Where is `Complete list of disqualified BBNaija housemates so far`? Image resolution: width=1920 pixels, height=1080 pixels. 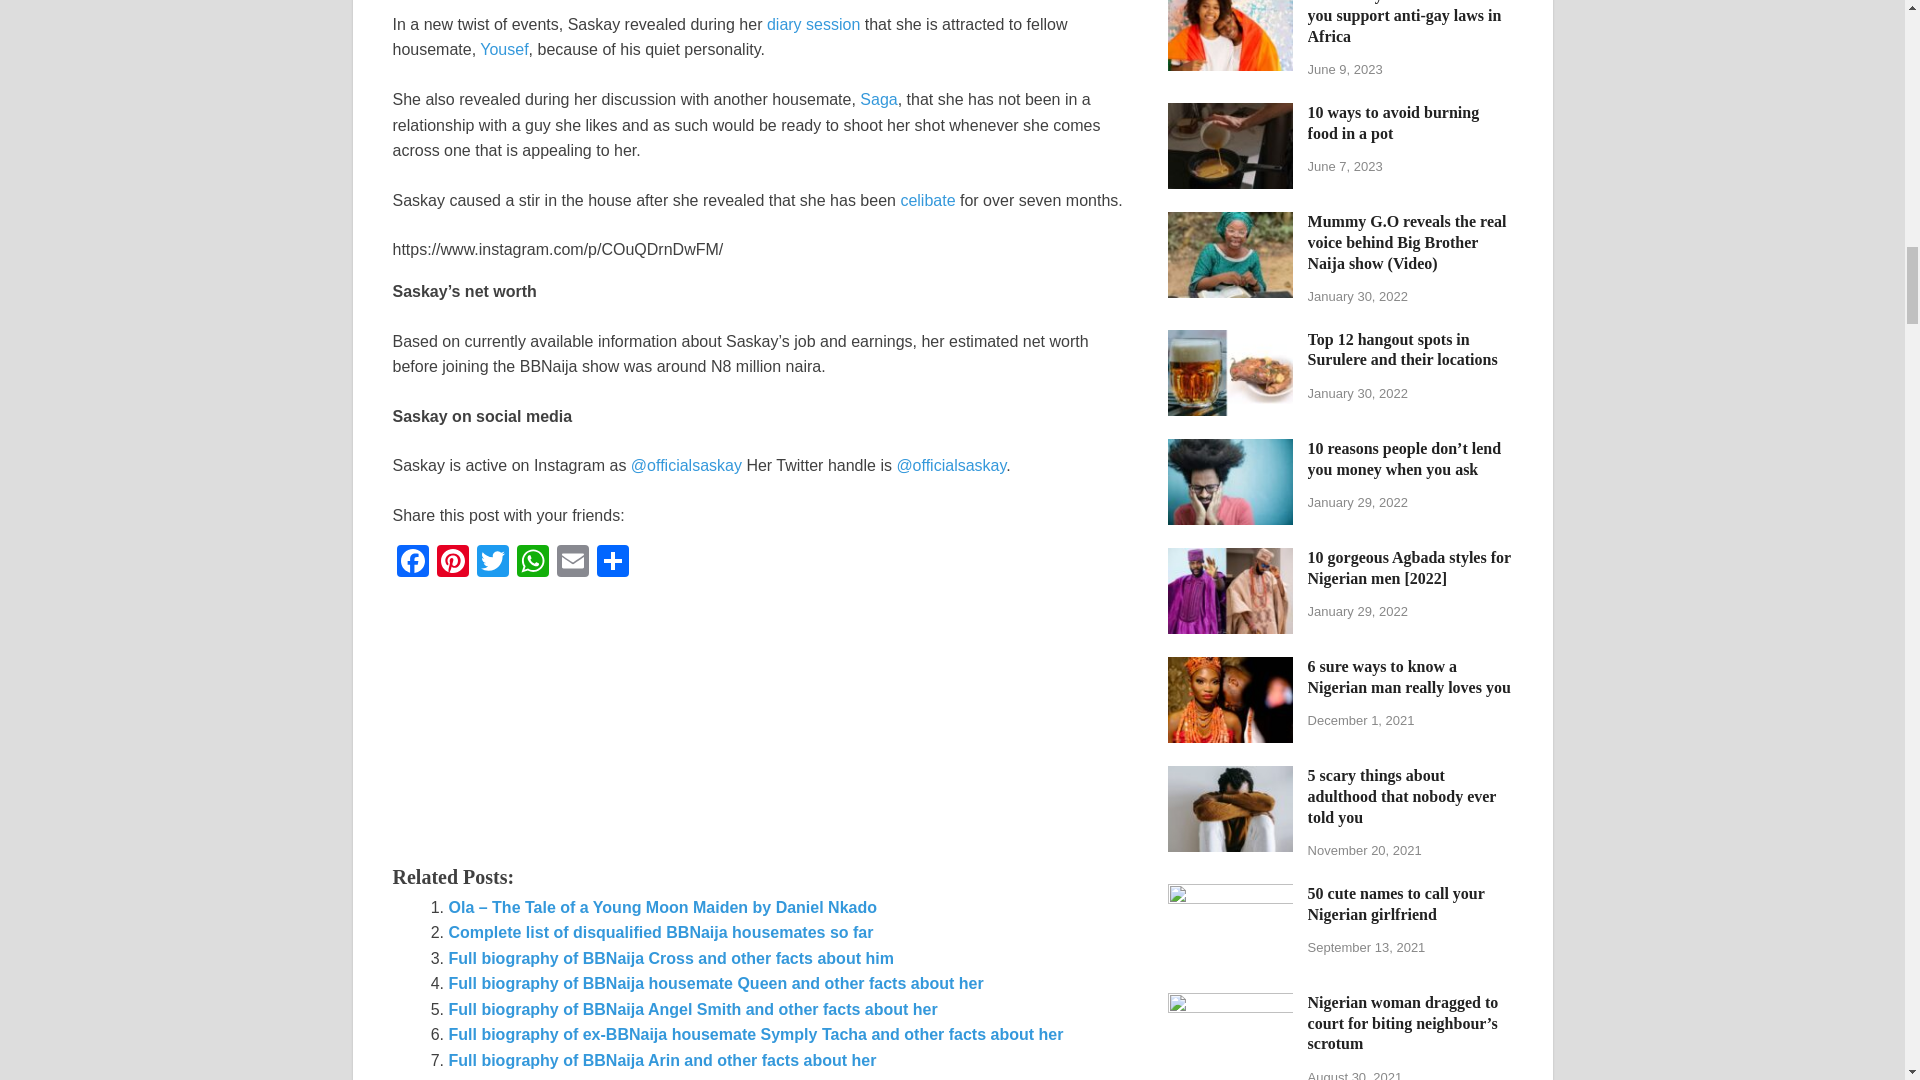 Complete list of disqualified BBNaija housemates so far is located at coordinates (660, 932).